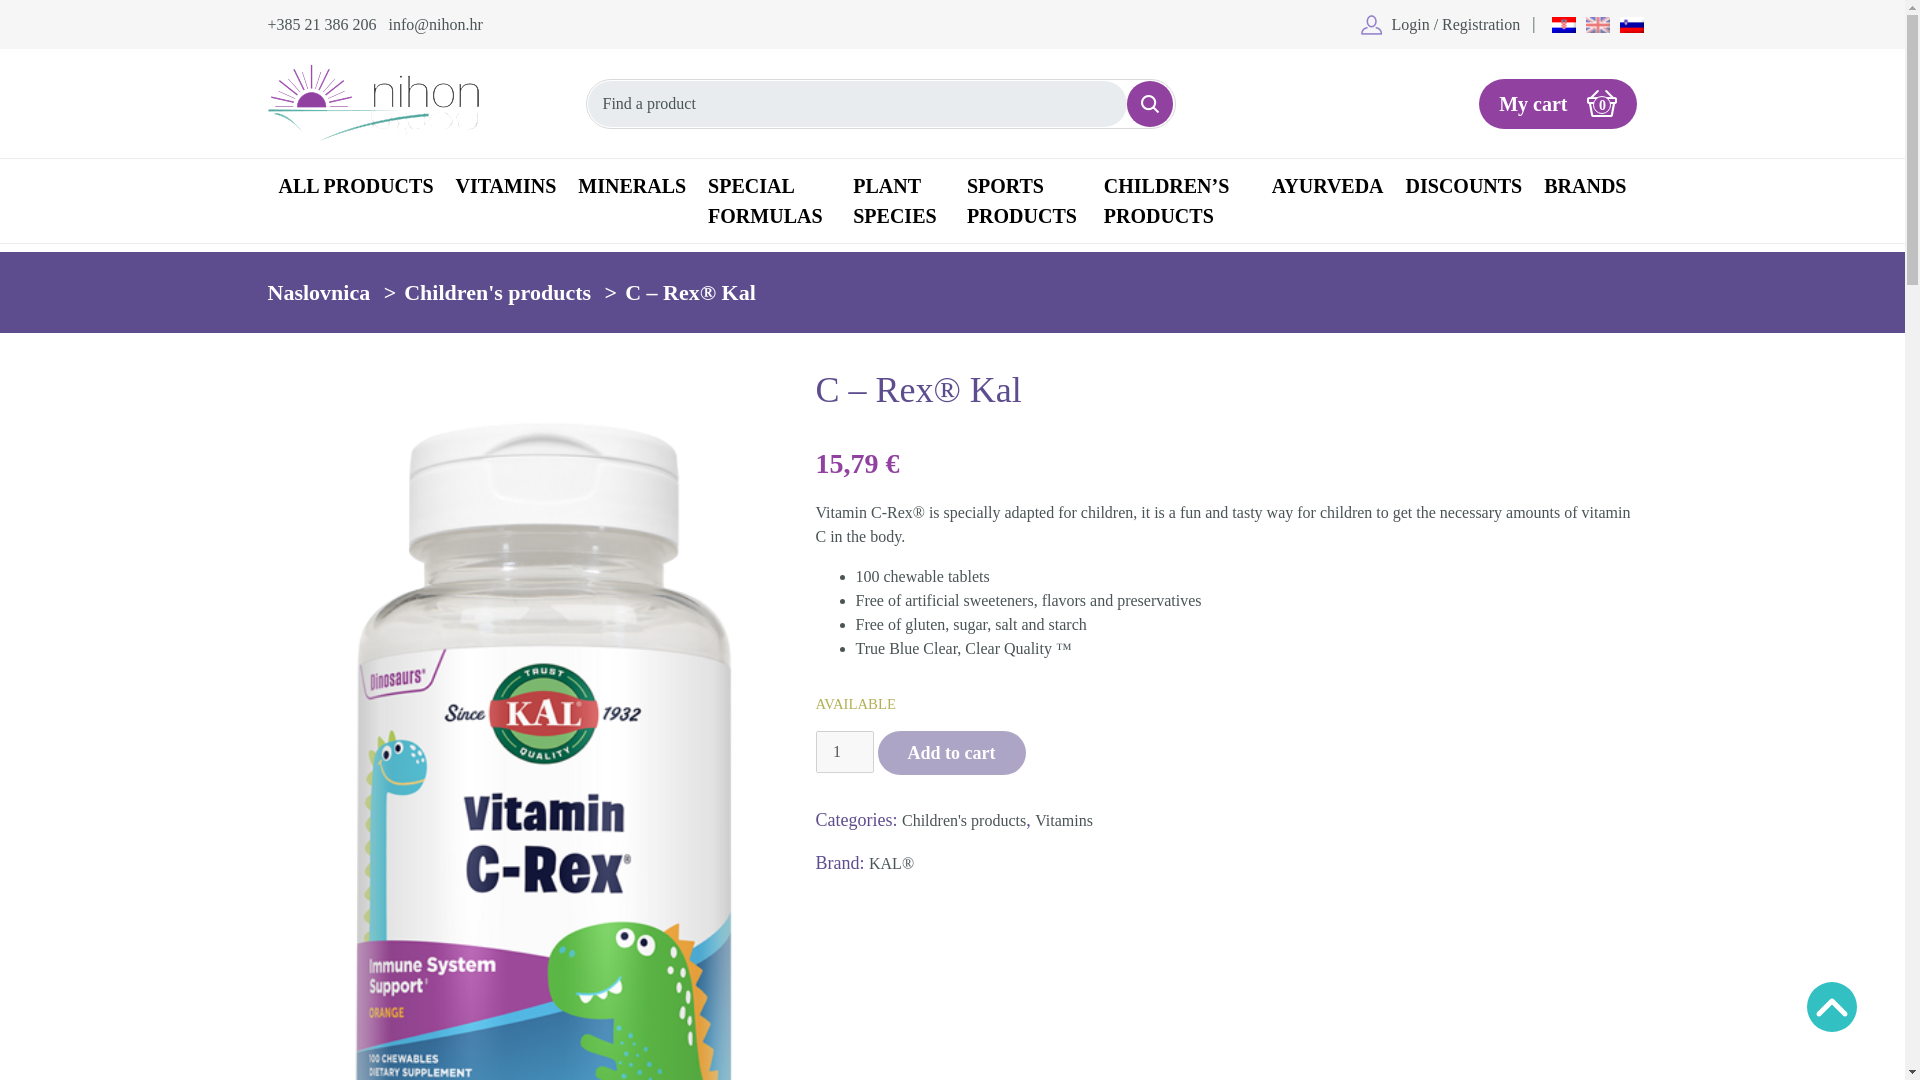 The image size is (1920, 1080). Describe the element at coordinates (1598, 23) in the screenshot. I see `SPORTS PRODUCTS` at that location.